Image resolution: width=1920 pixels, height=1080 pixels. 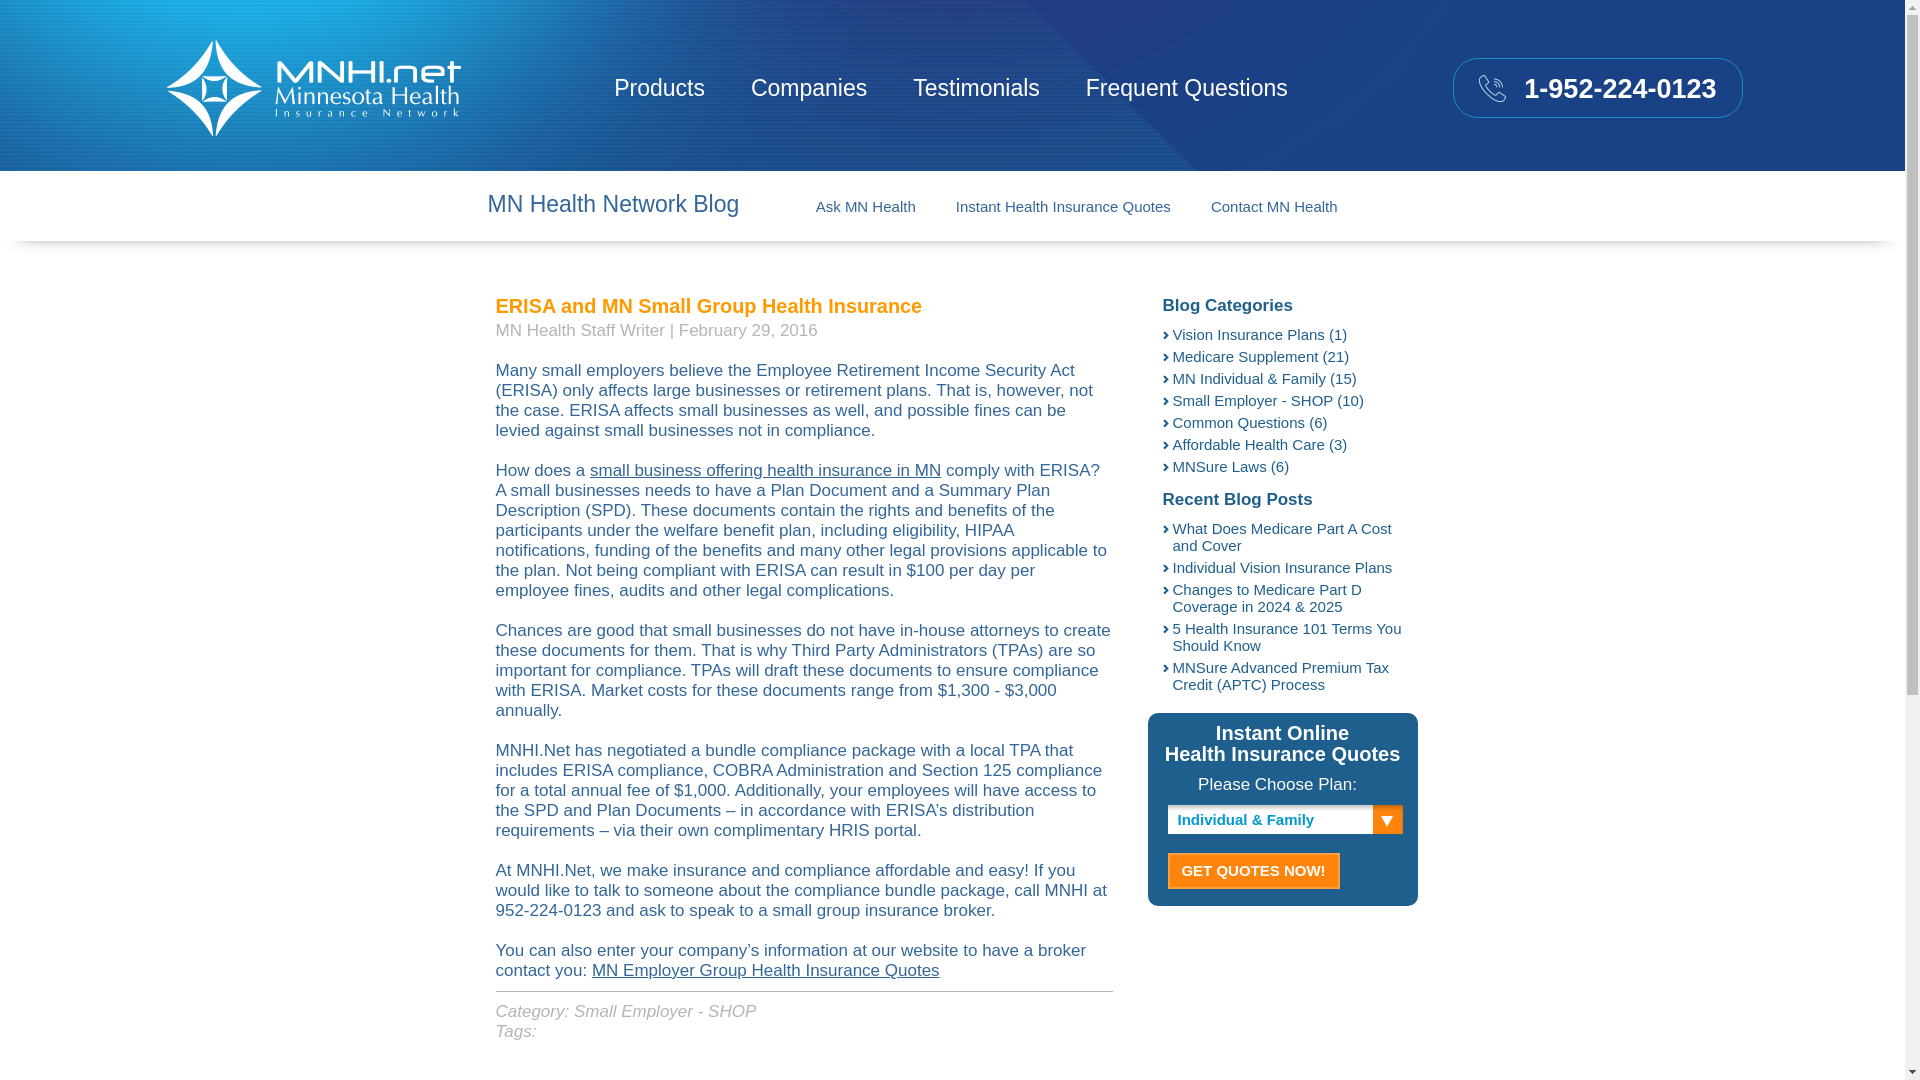 What do you see at coordinates (1274, 206) in the screenshot?
I see `Contact MN Health` at bounding box center [1274, 206].